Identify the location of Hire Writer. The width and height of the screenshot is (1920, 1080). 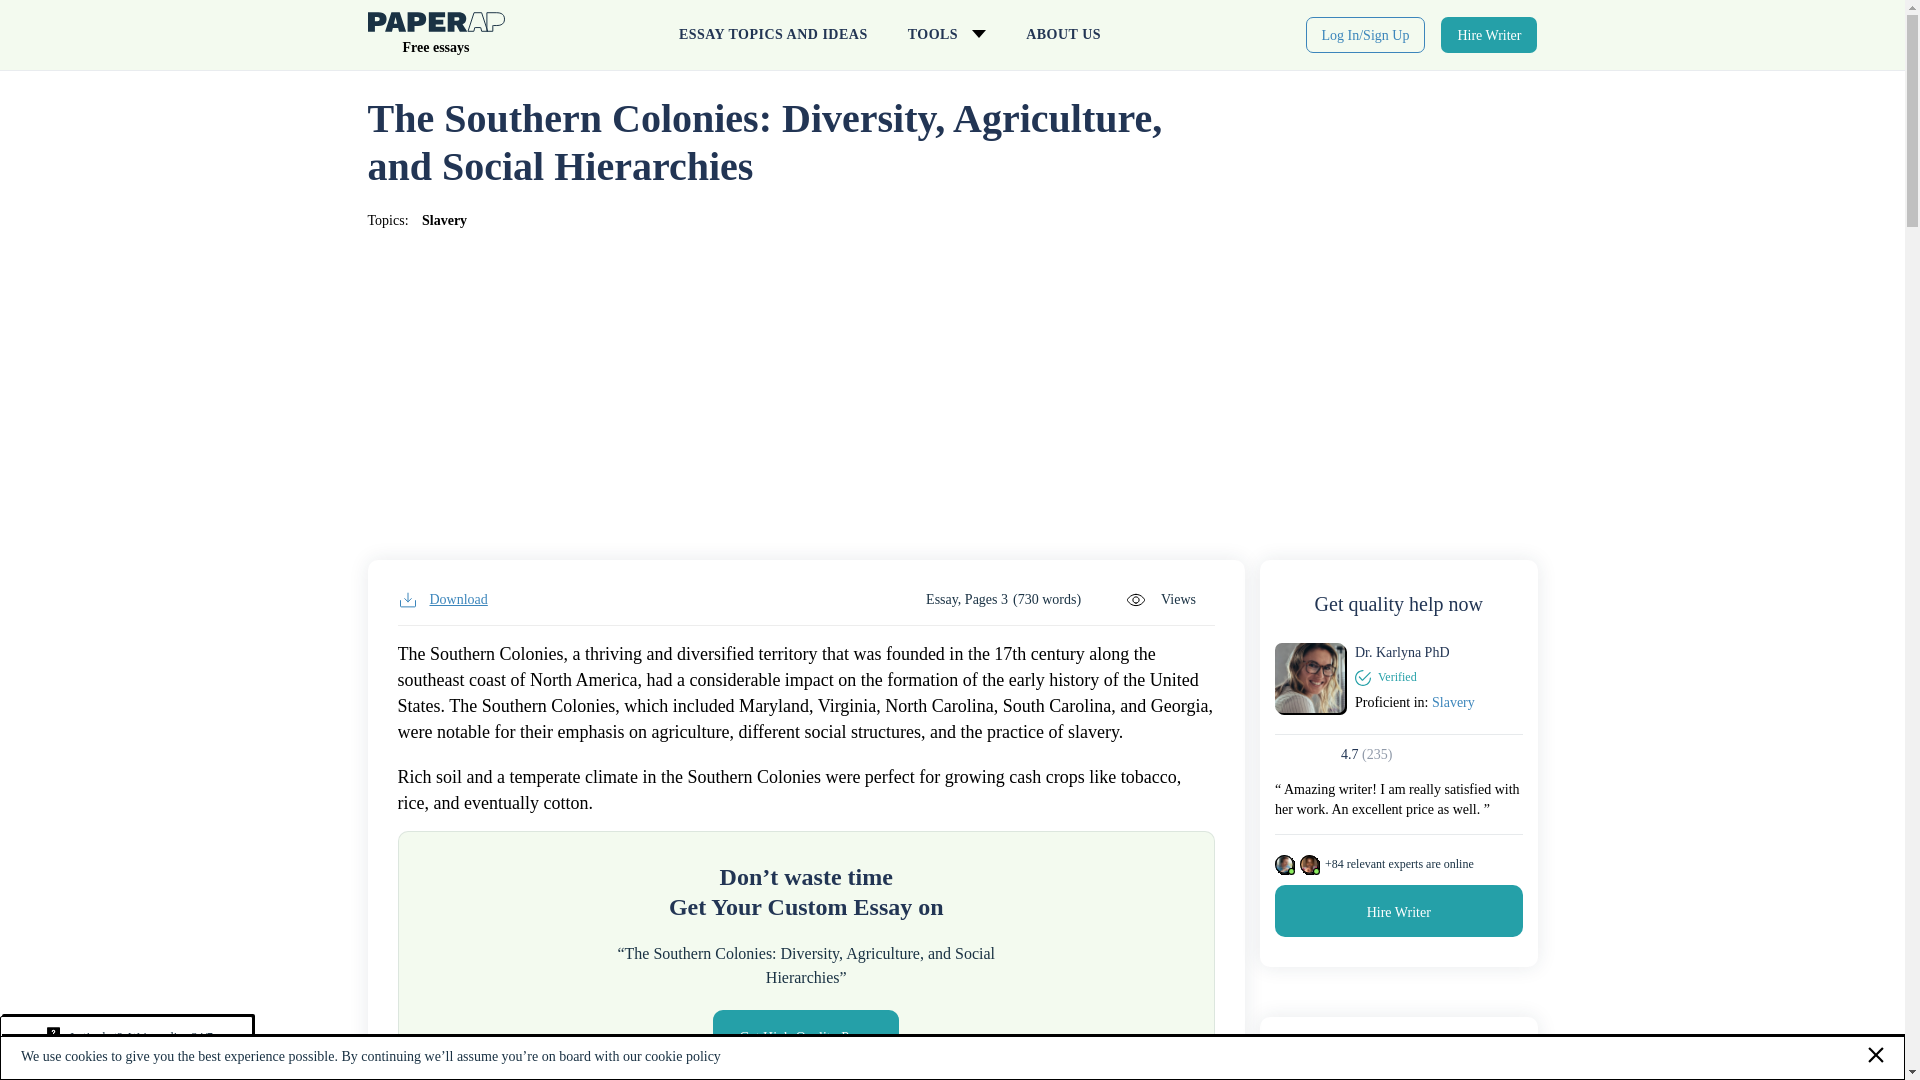
(1489, 34).